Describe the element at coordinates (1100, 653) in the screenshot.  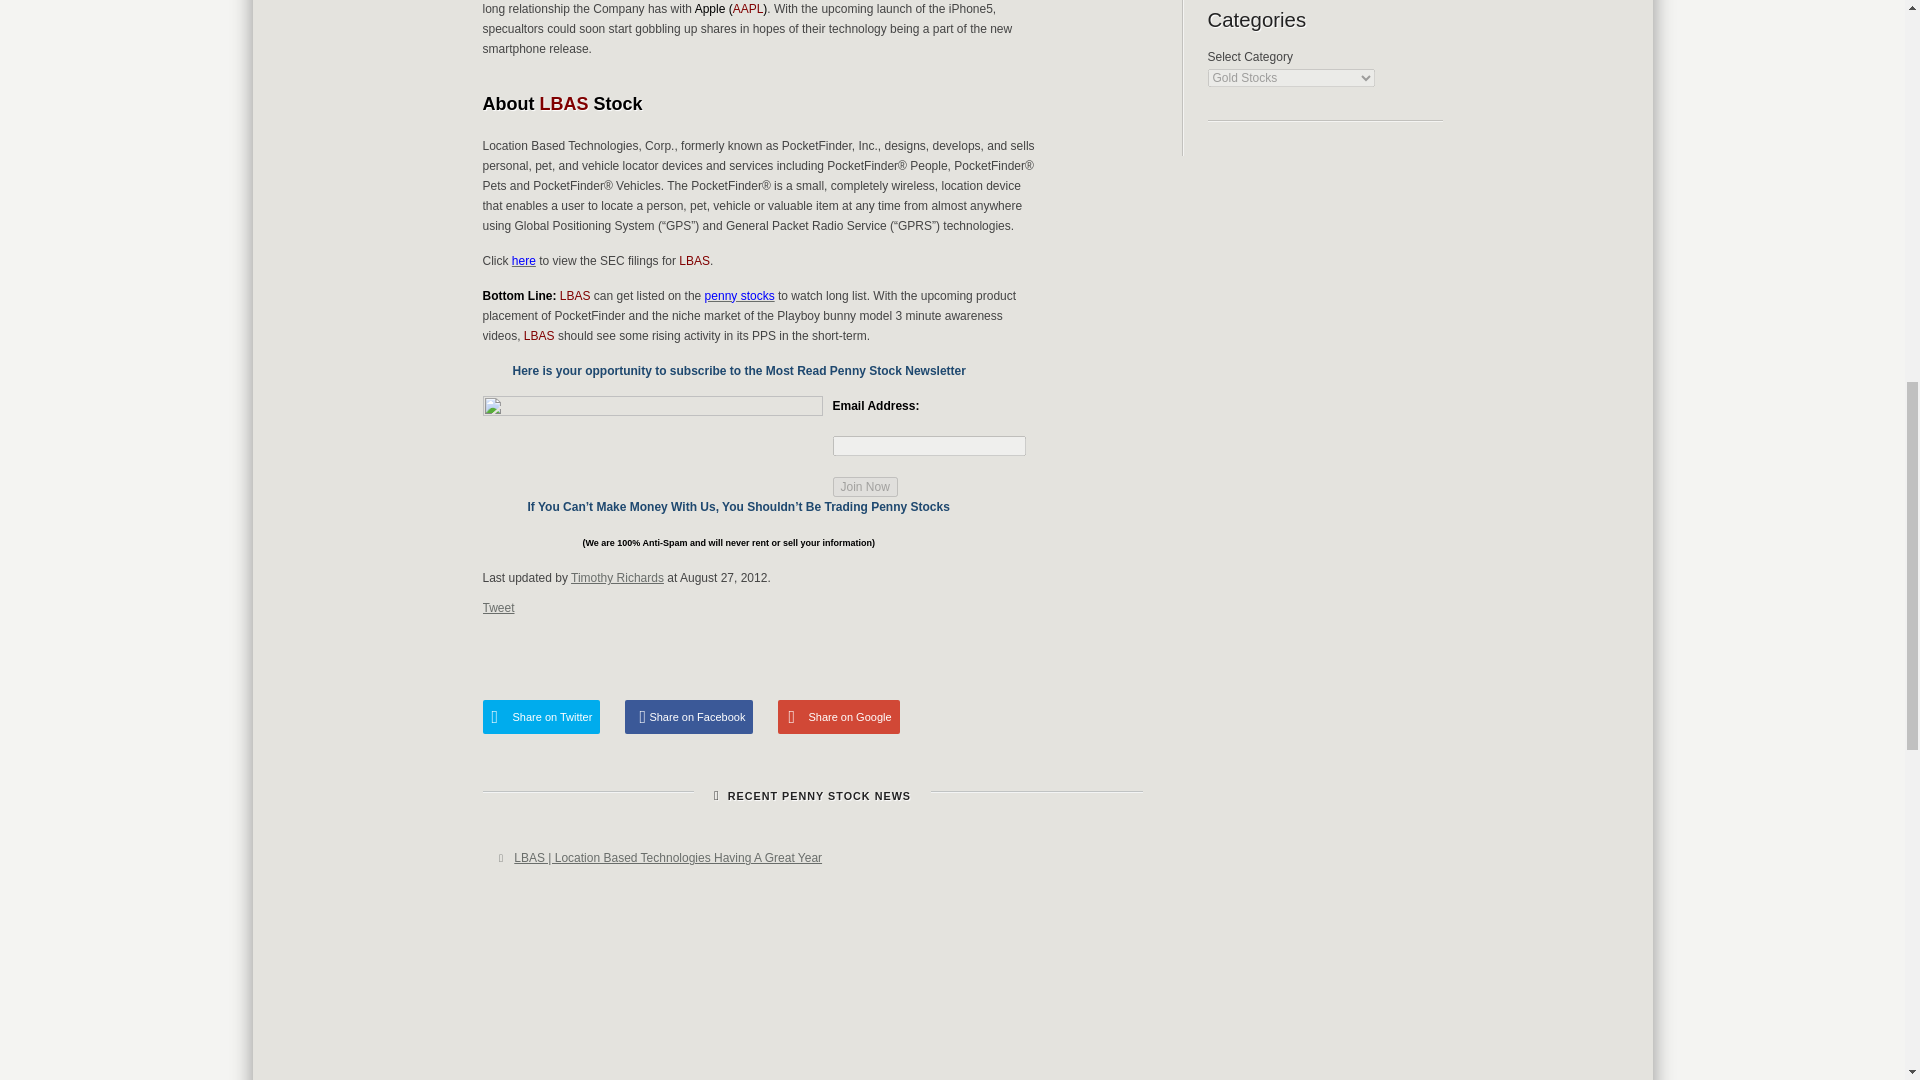
I see `Share` at that location.